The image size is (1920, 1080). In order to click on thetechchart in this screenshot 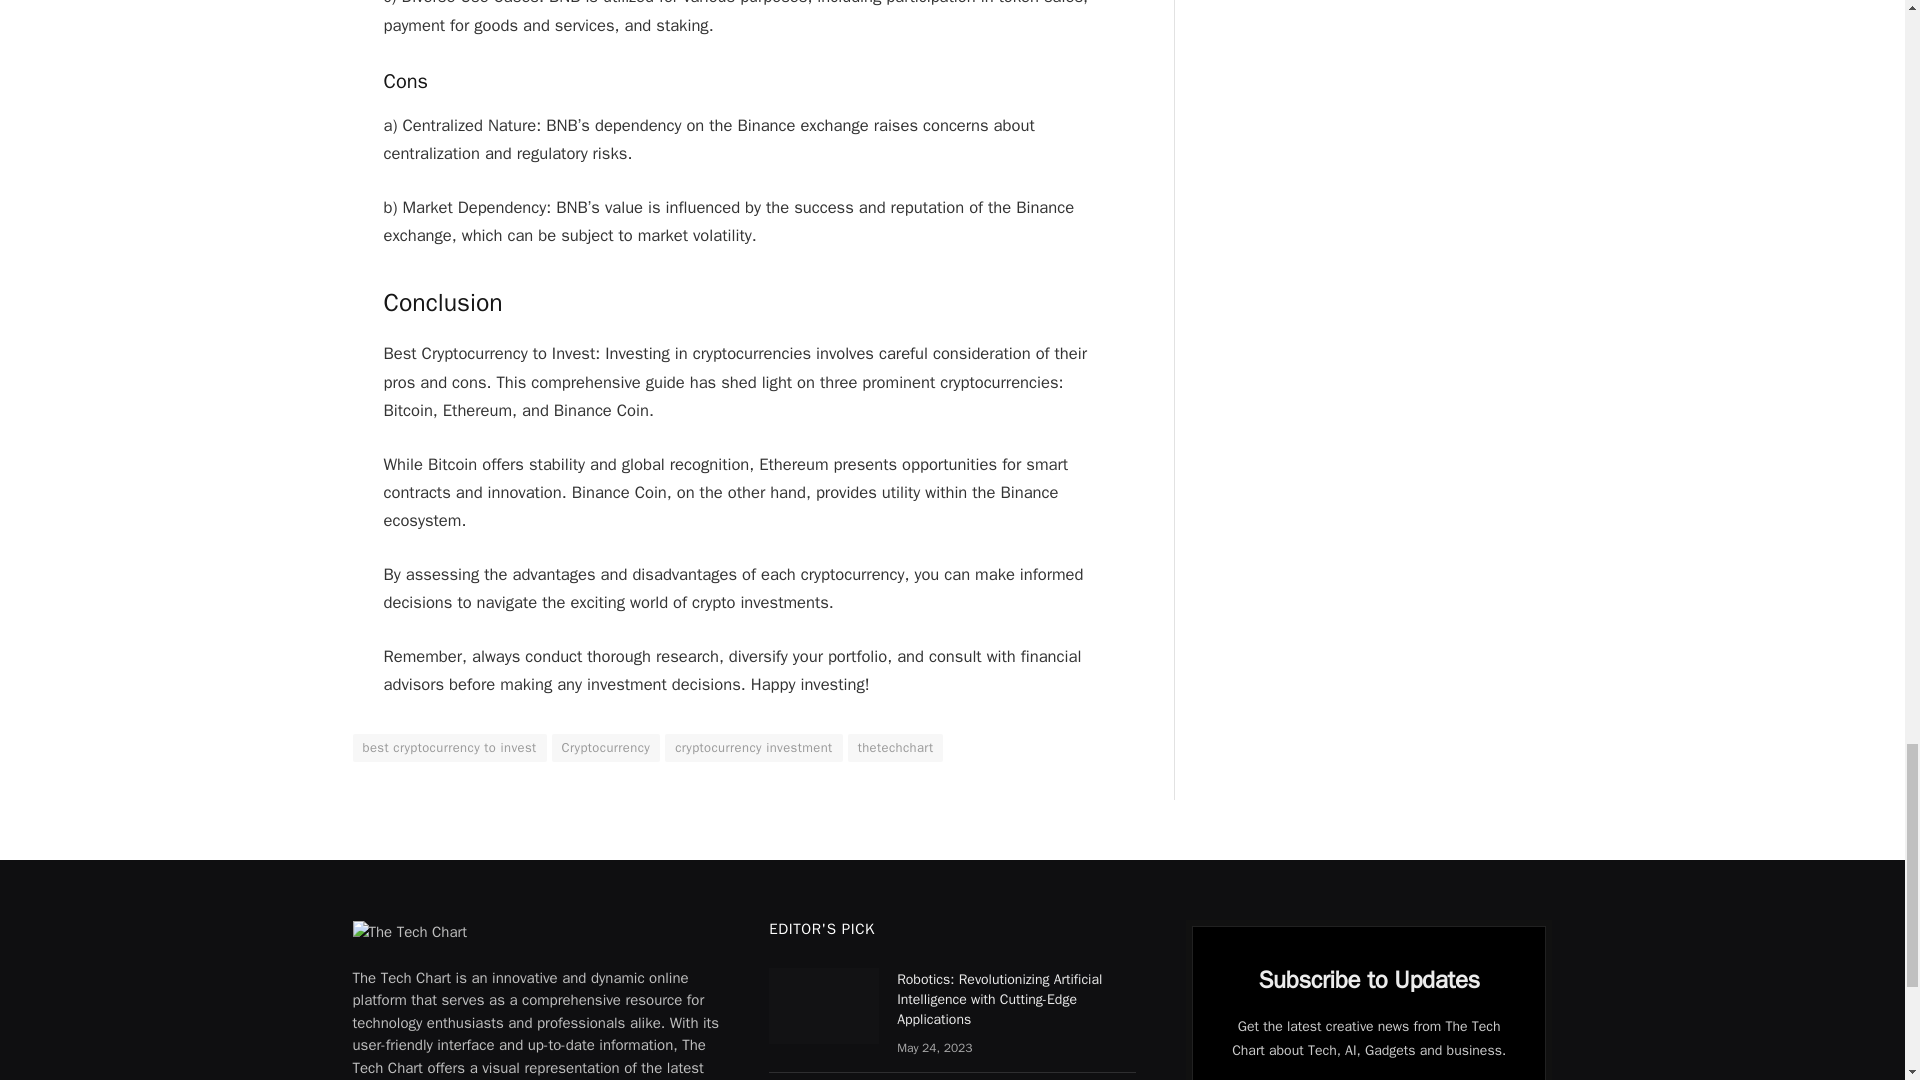, I will do `click(896, 748)`.